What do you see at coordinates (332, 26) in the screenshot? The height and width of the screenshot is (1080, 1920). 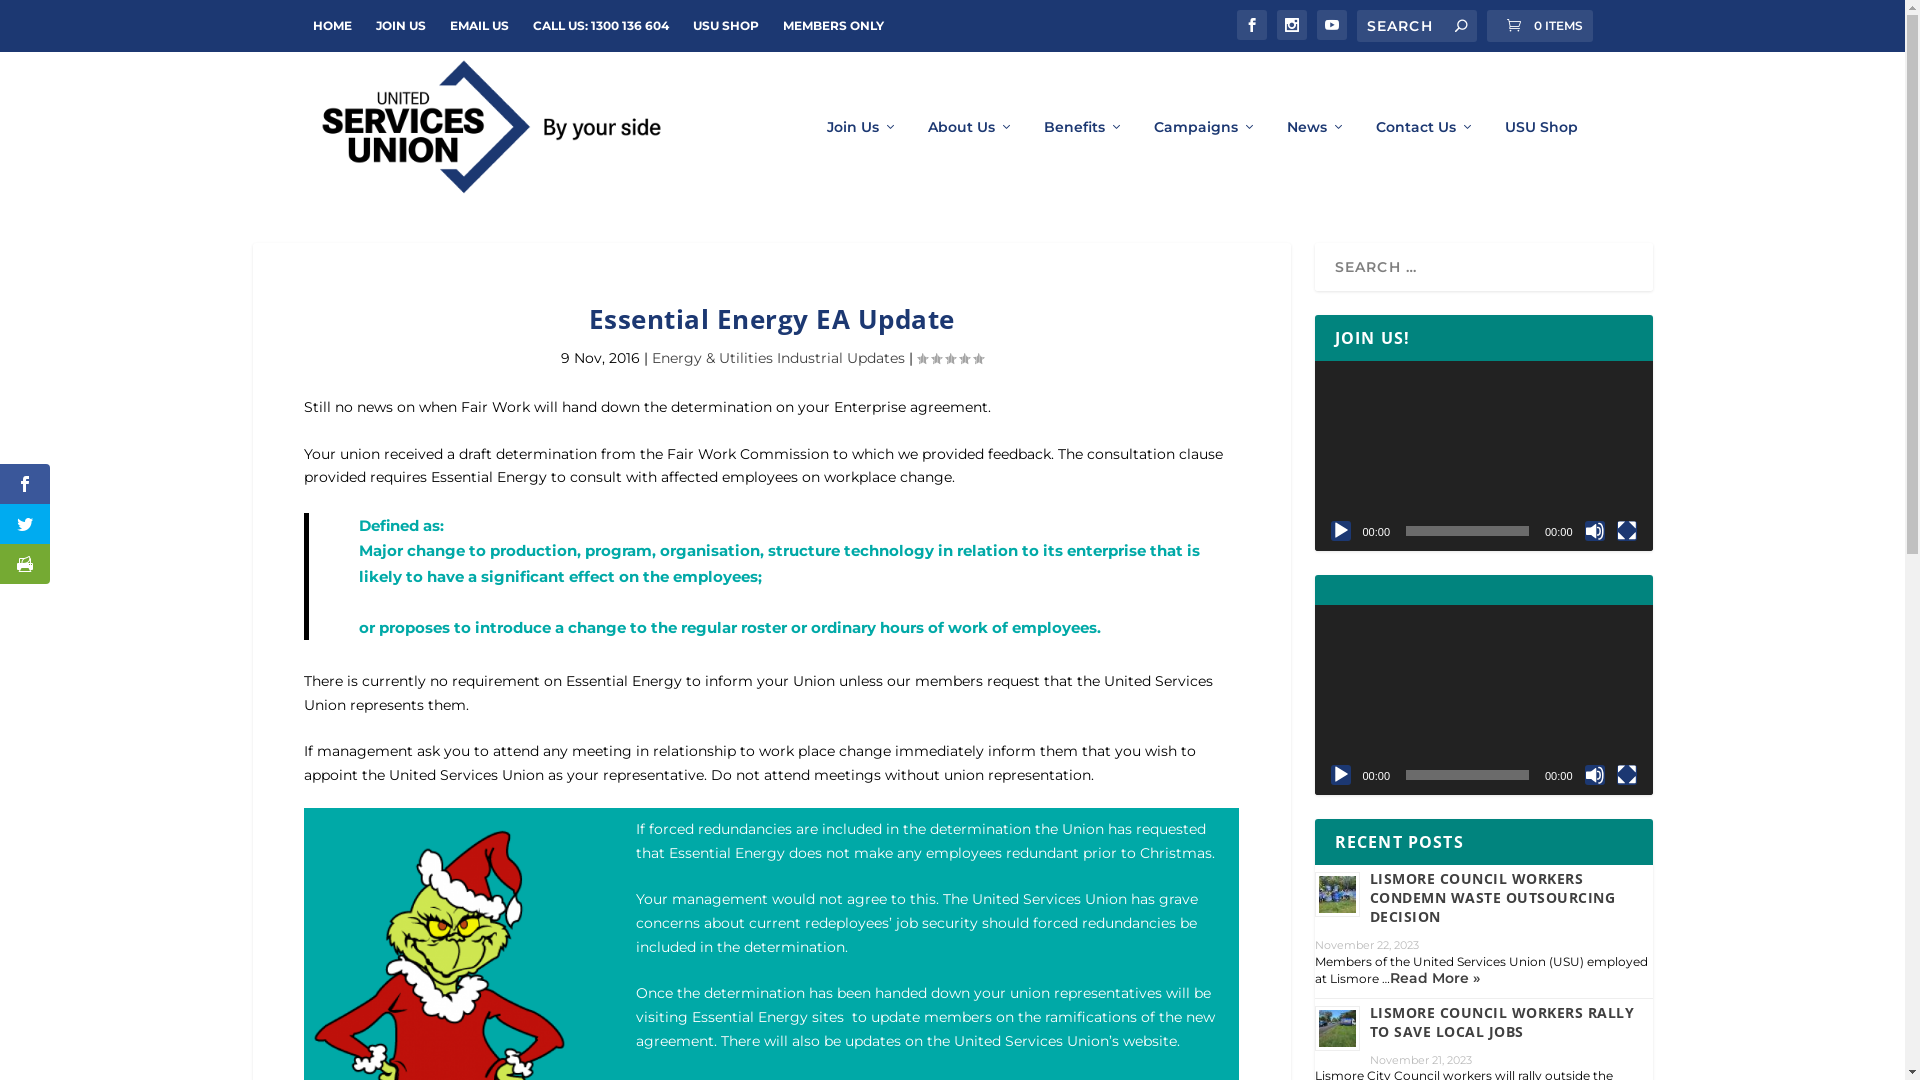 I see `HOME` at bounding box center [332, 26].